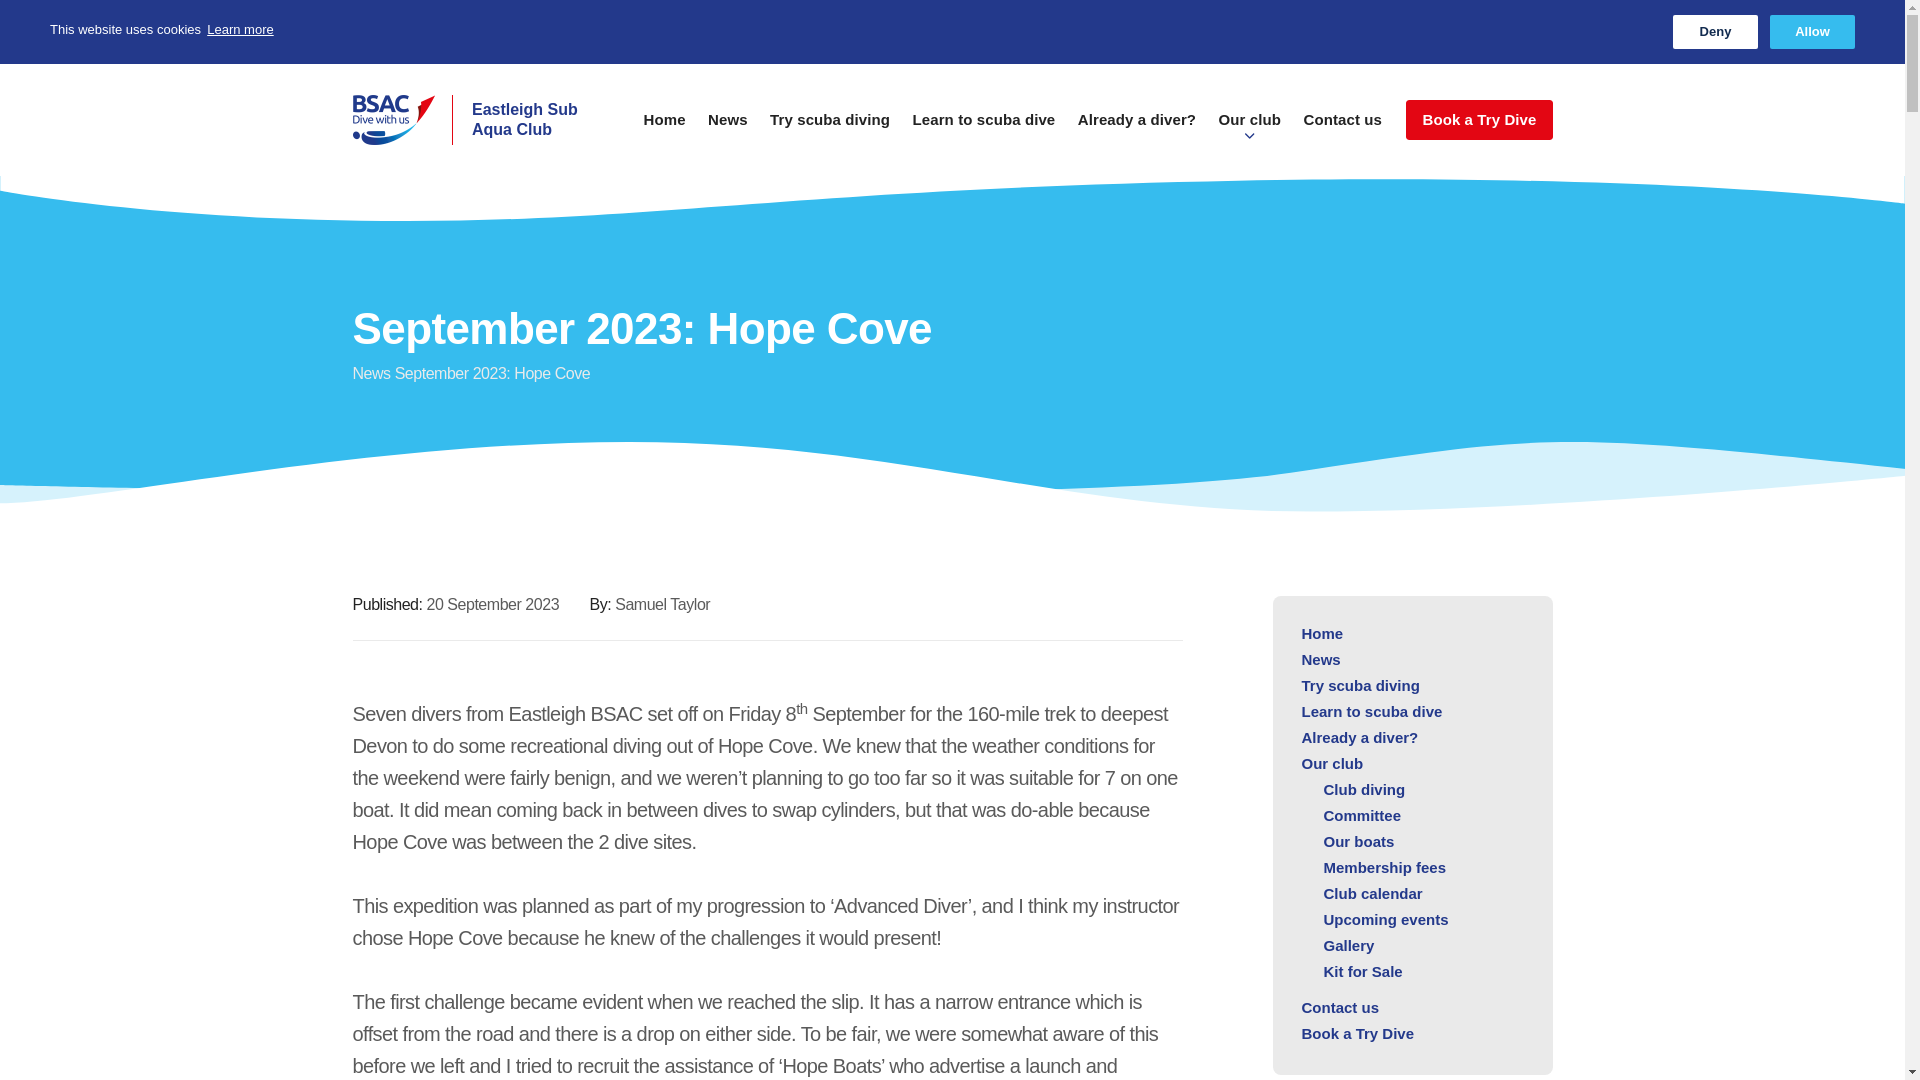  I want to click on Learn more, so click(240, 30).